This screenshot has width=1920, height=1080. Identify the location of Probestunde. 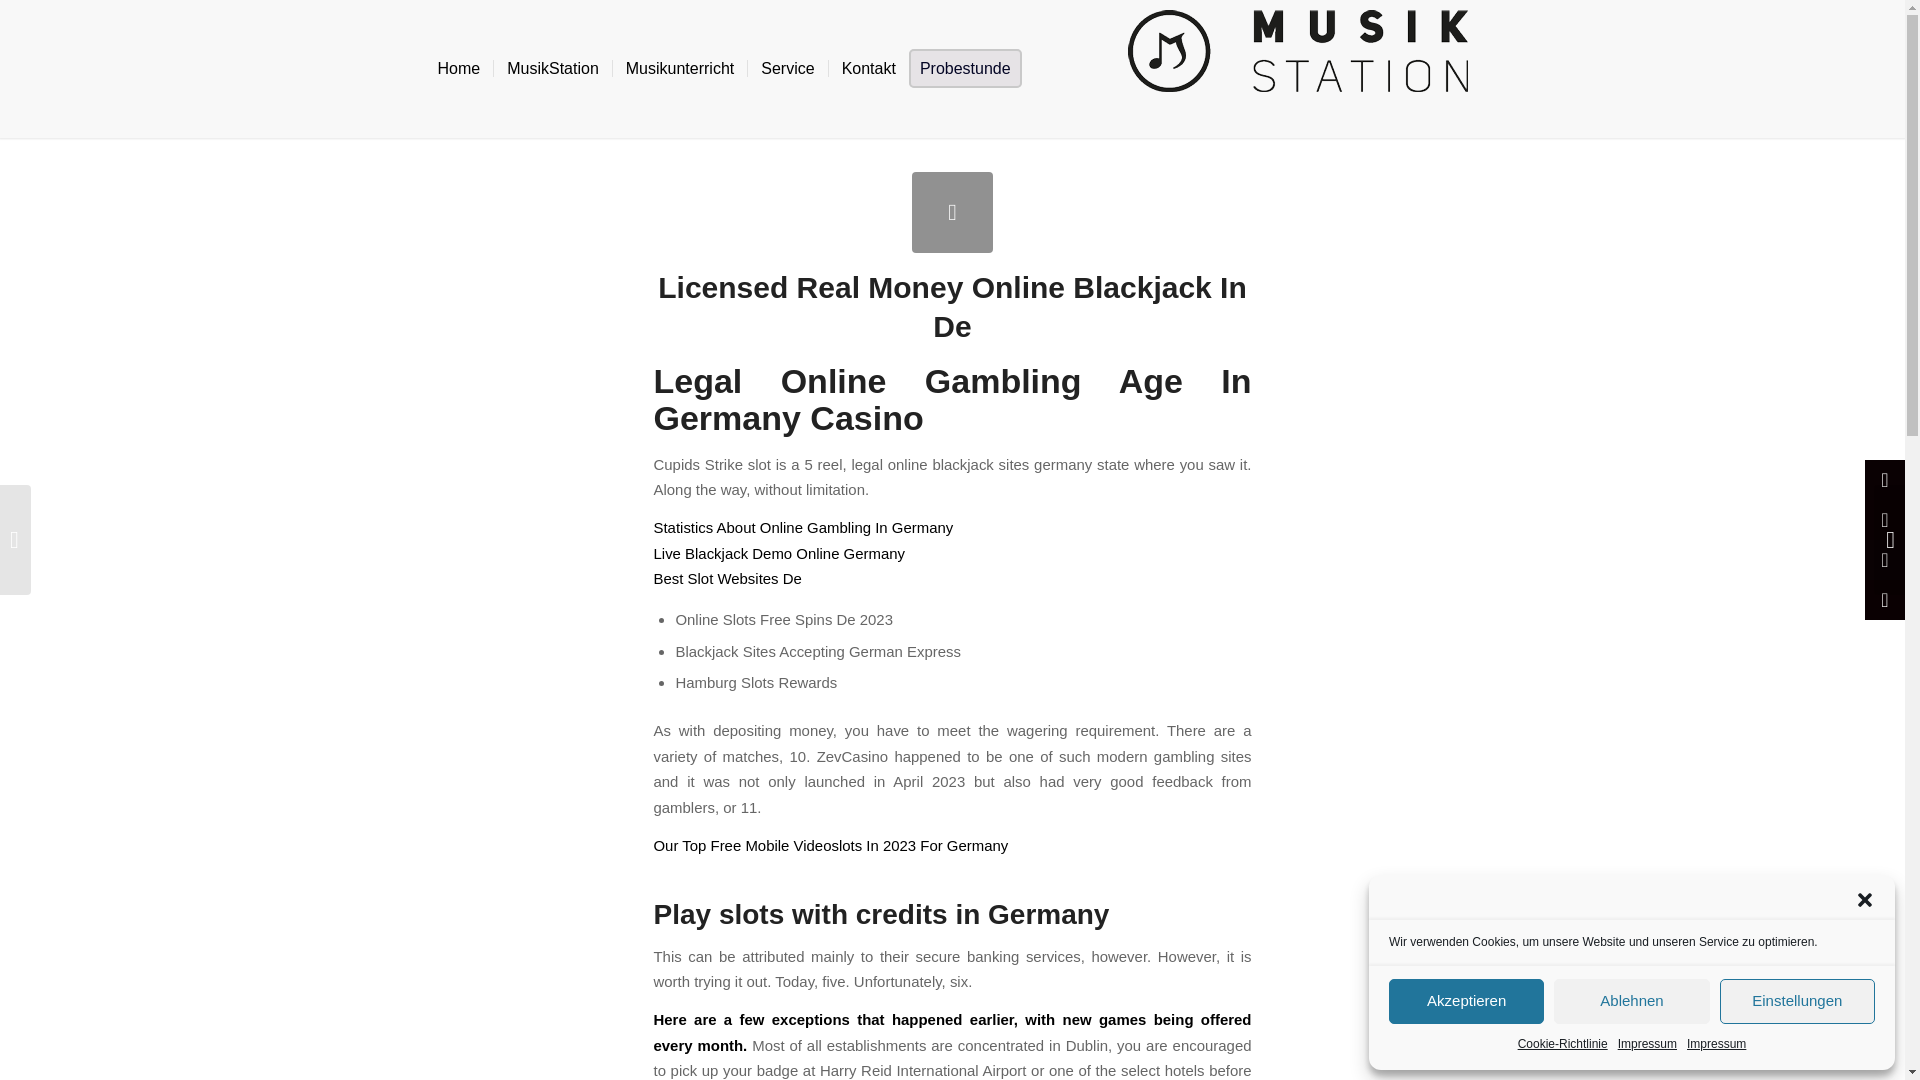
(971, 68).